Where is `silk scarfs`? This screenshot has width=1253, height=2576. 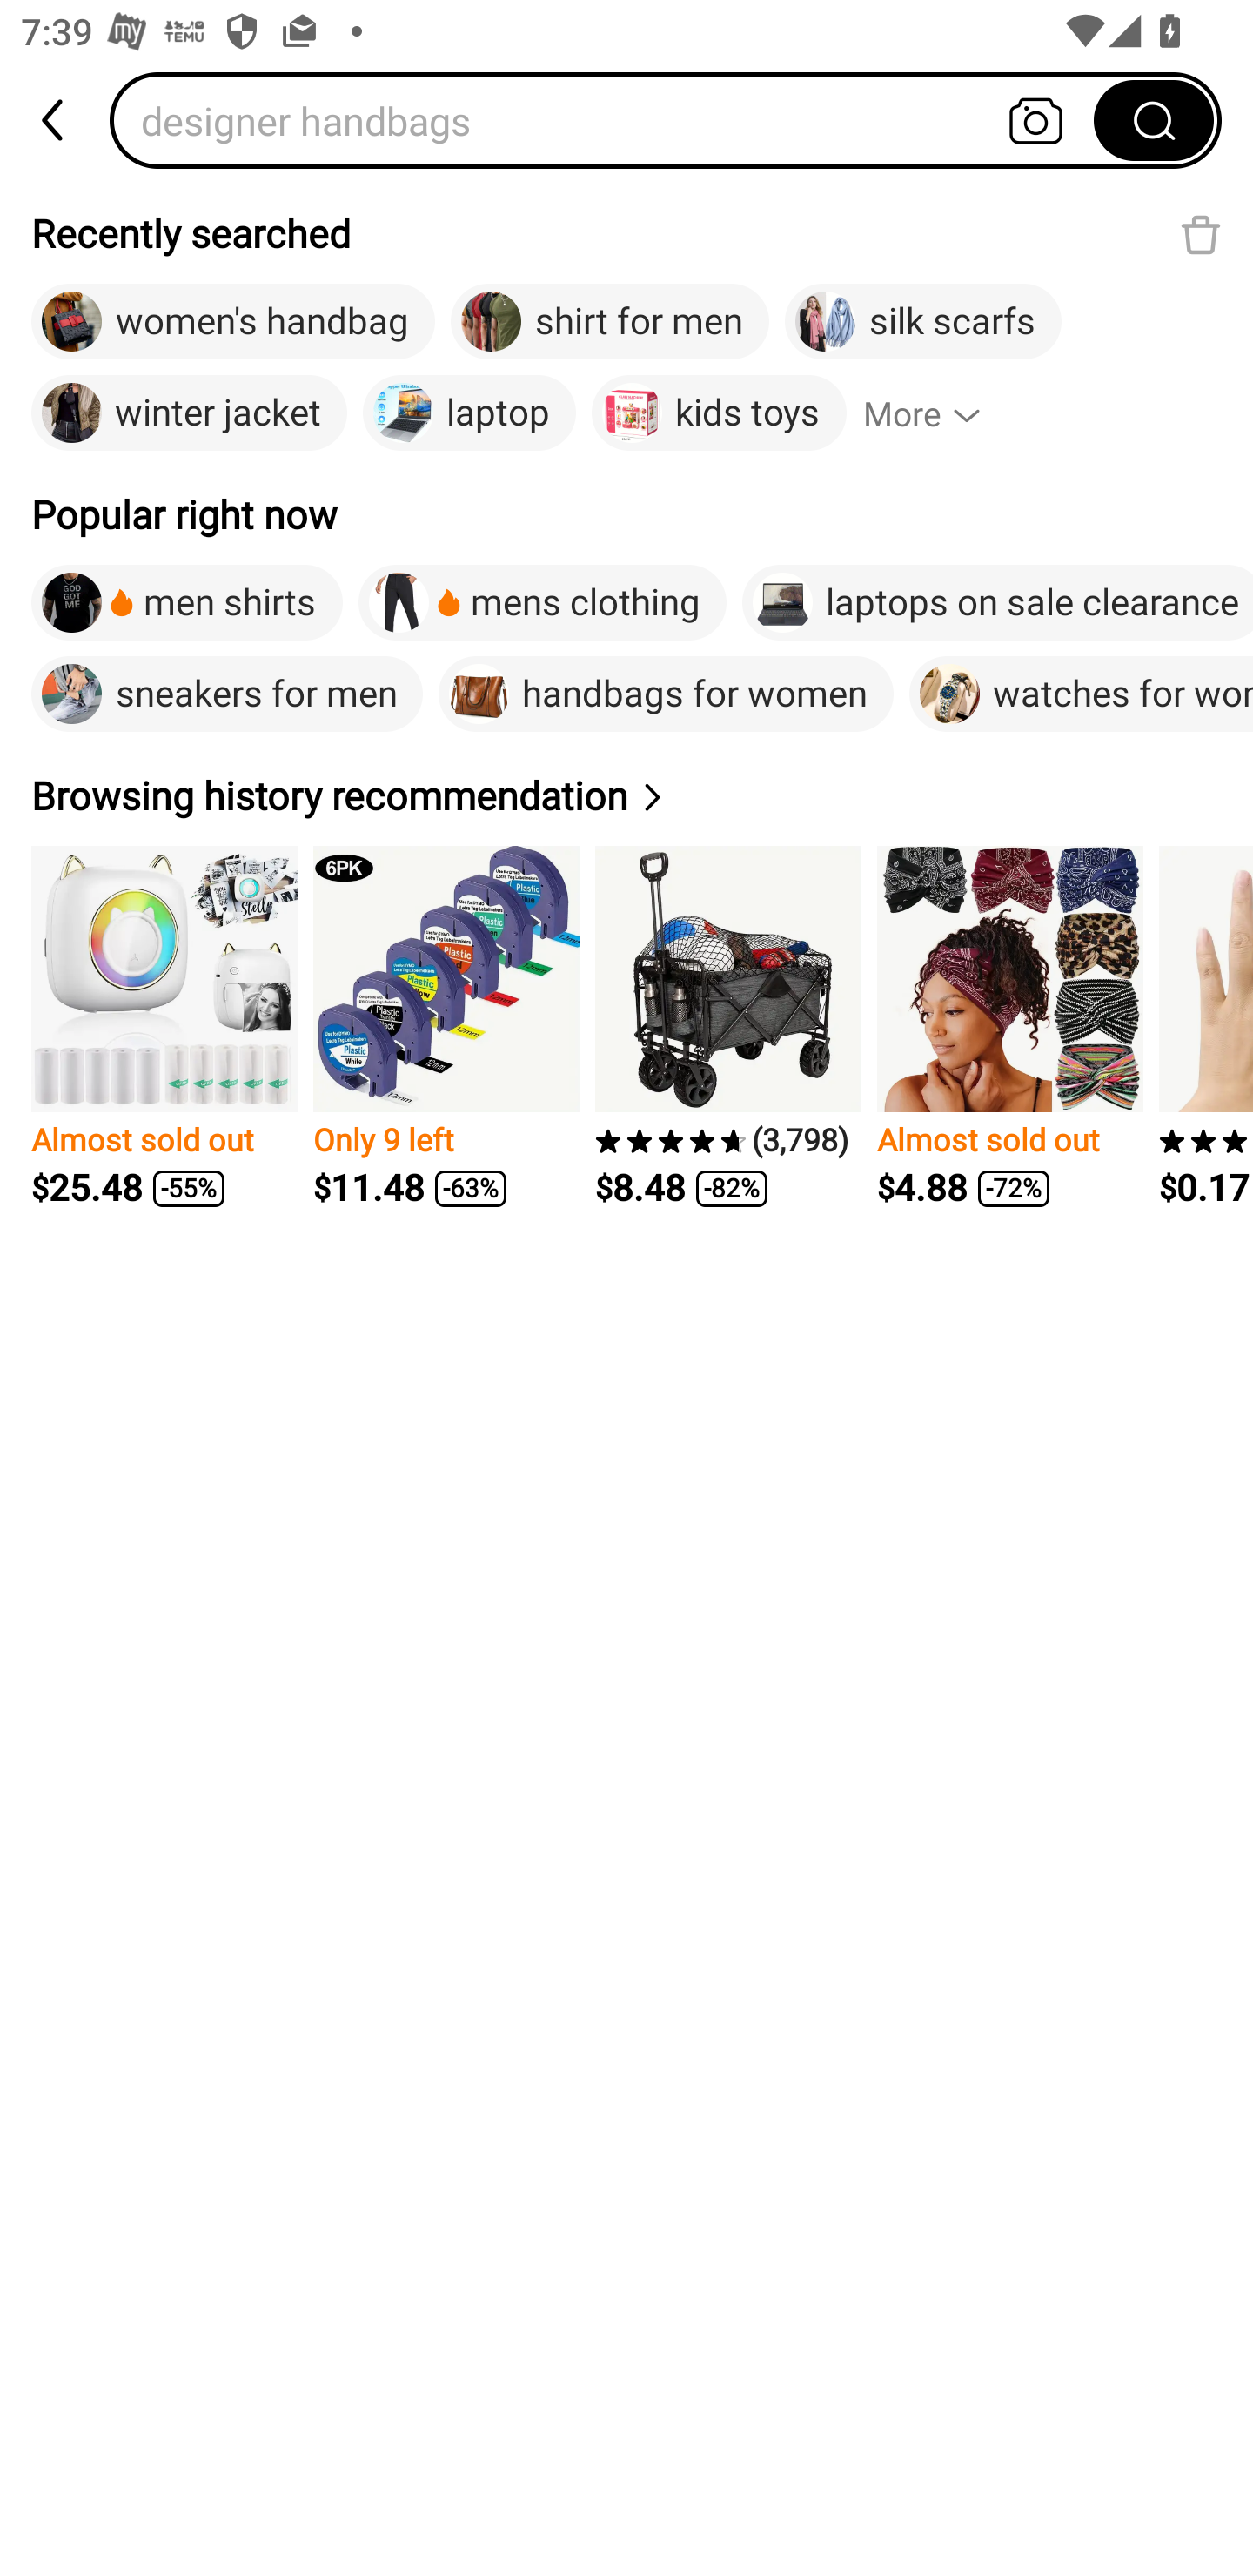
silk scarfs is located at coordinates (922, 322).